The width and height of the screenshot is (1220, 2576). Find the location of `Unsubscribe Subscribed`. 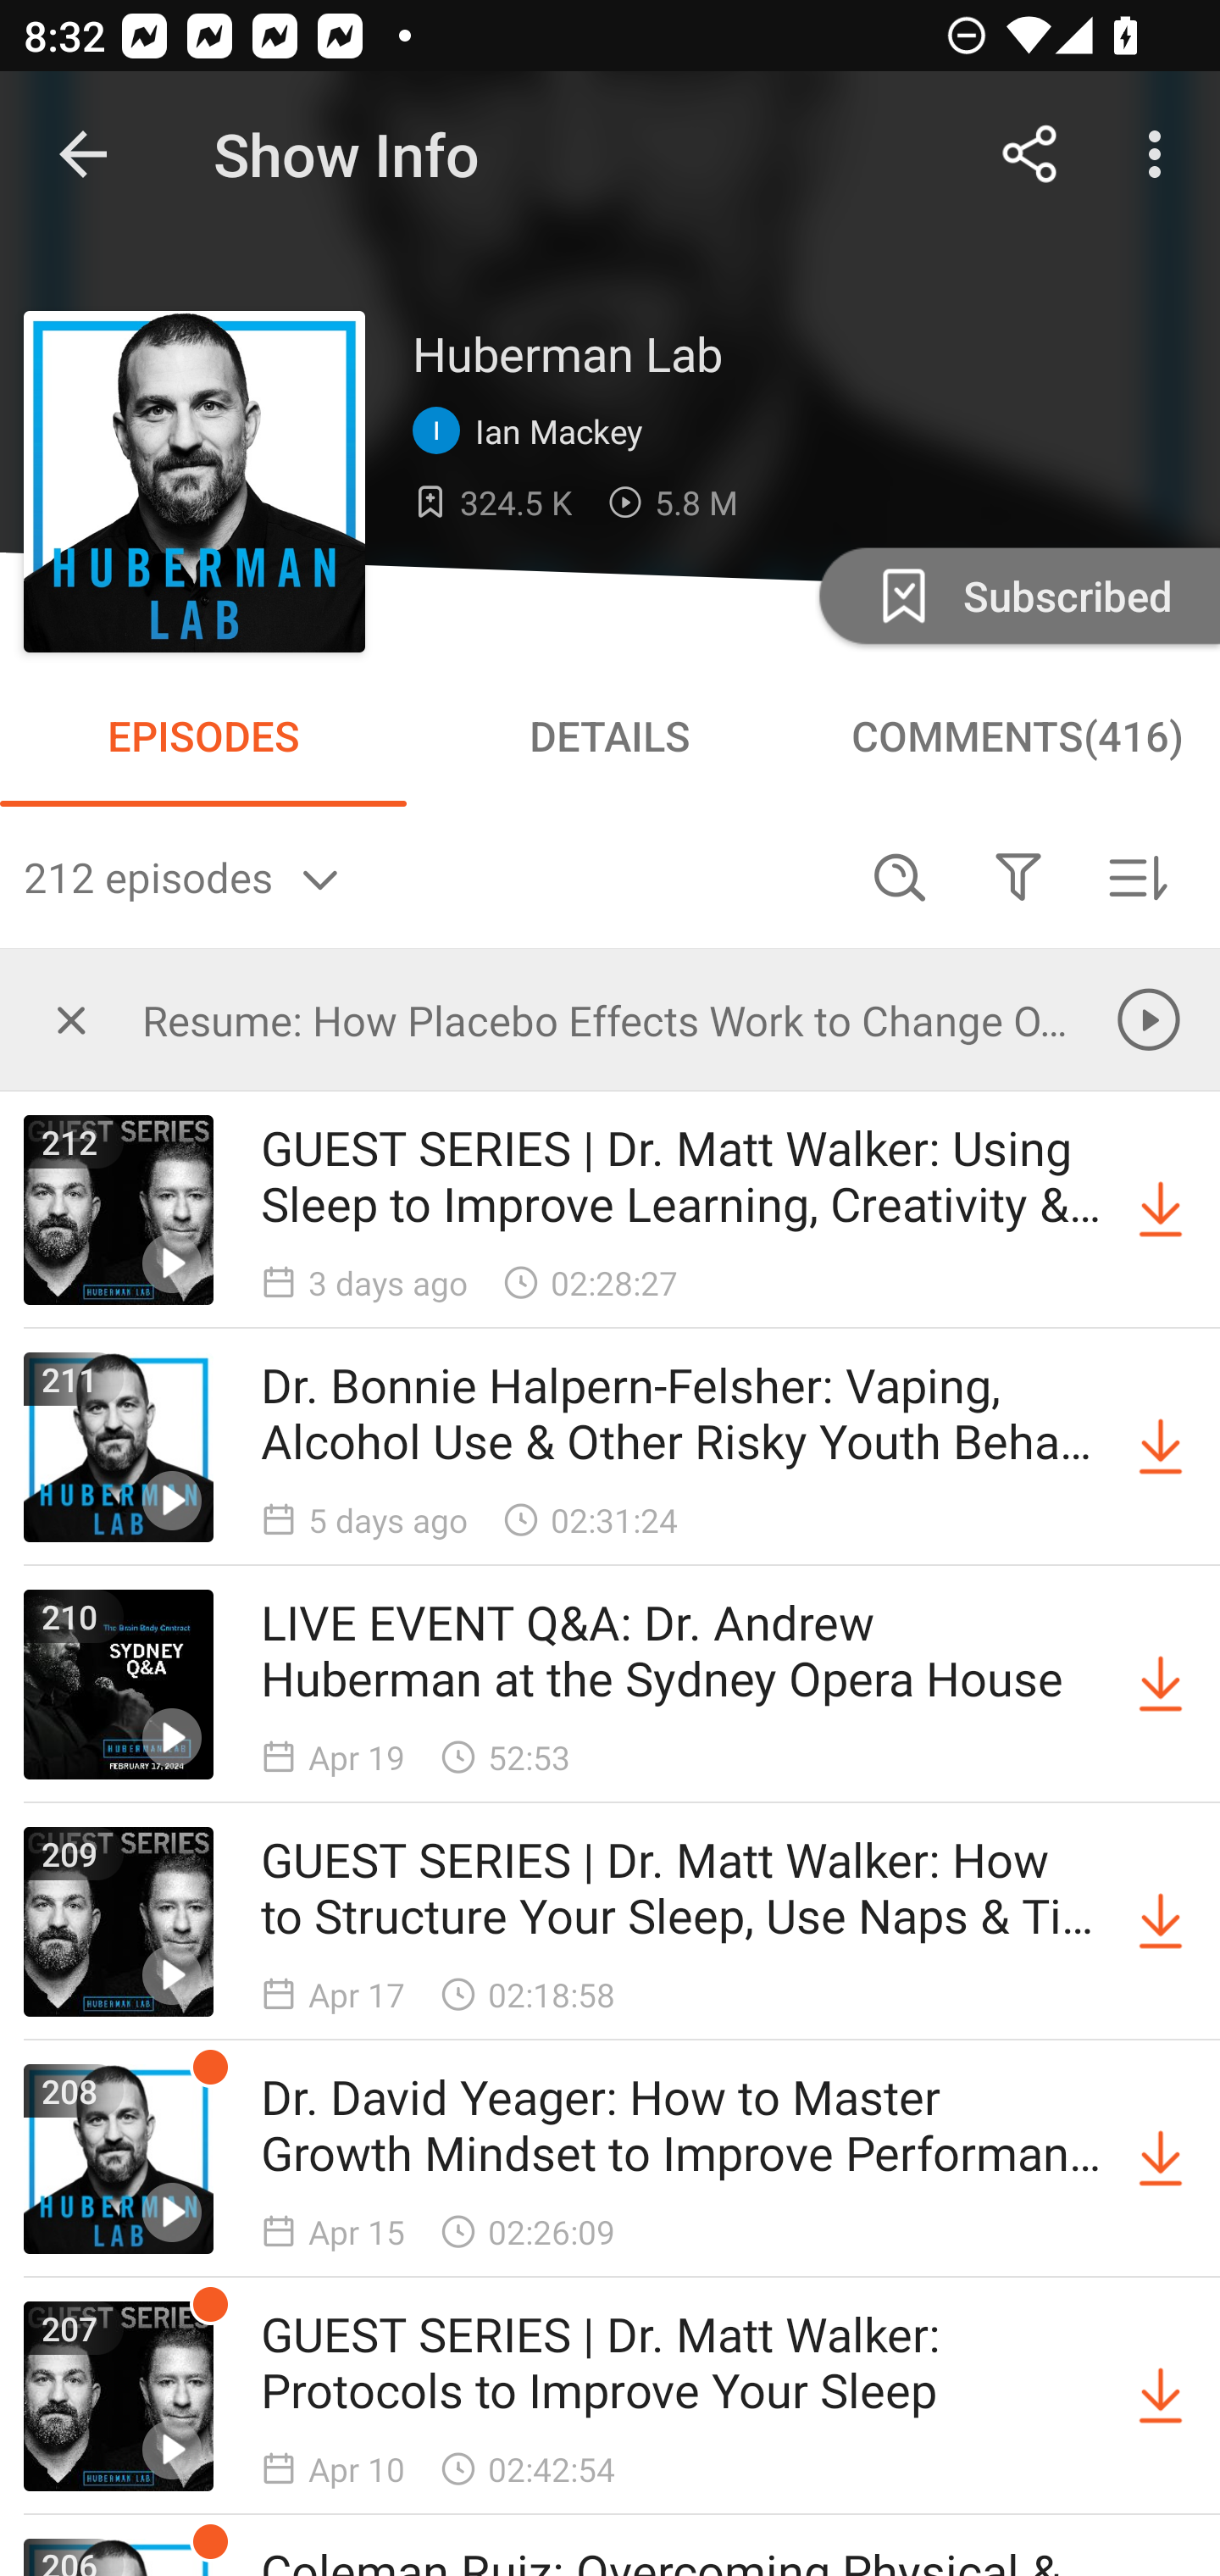

Unsubscribe Subscribed is located at coordinates (1017, 595).